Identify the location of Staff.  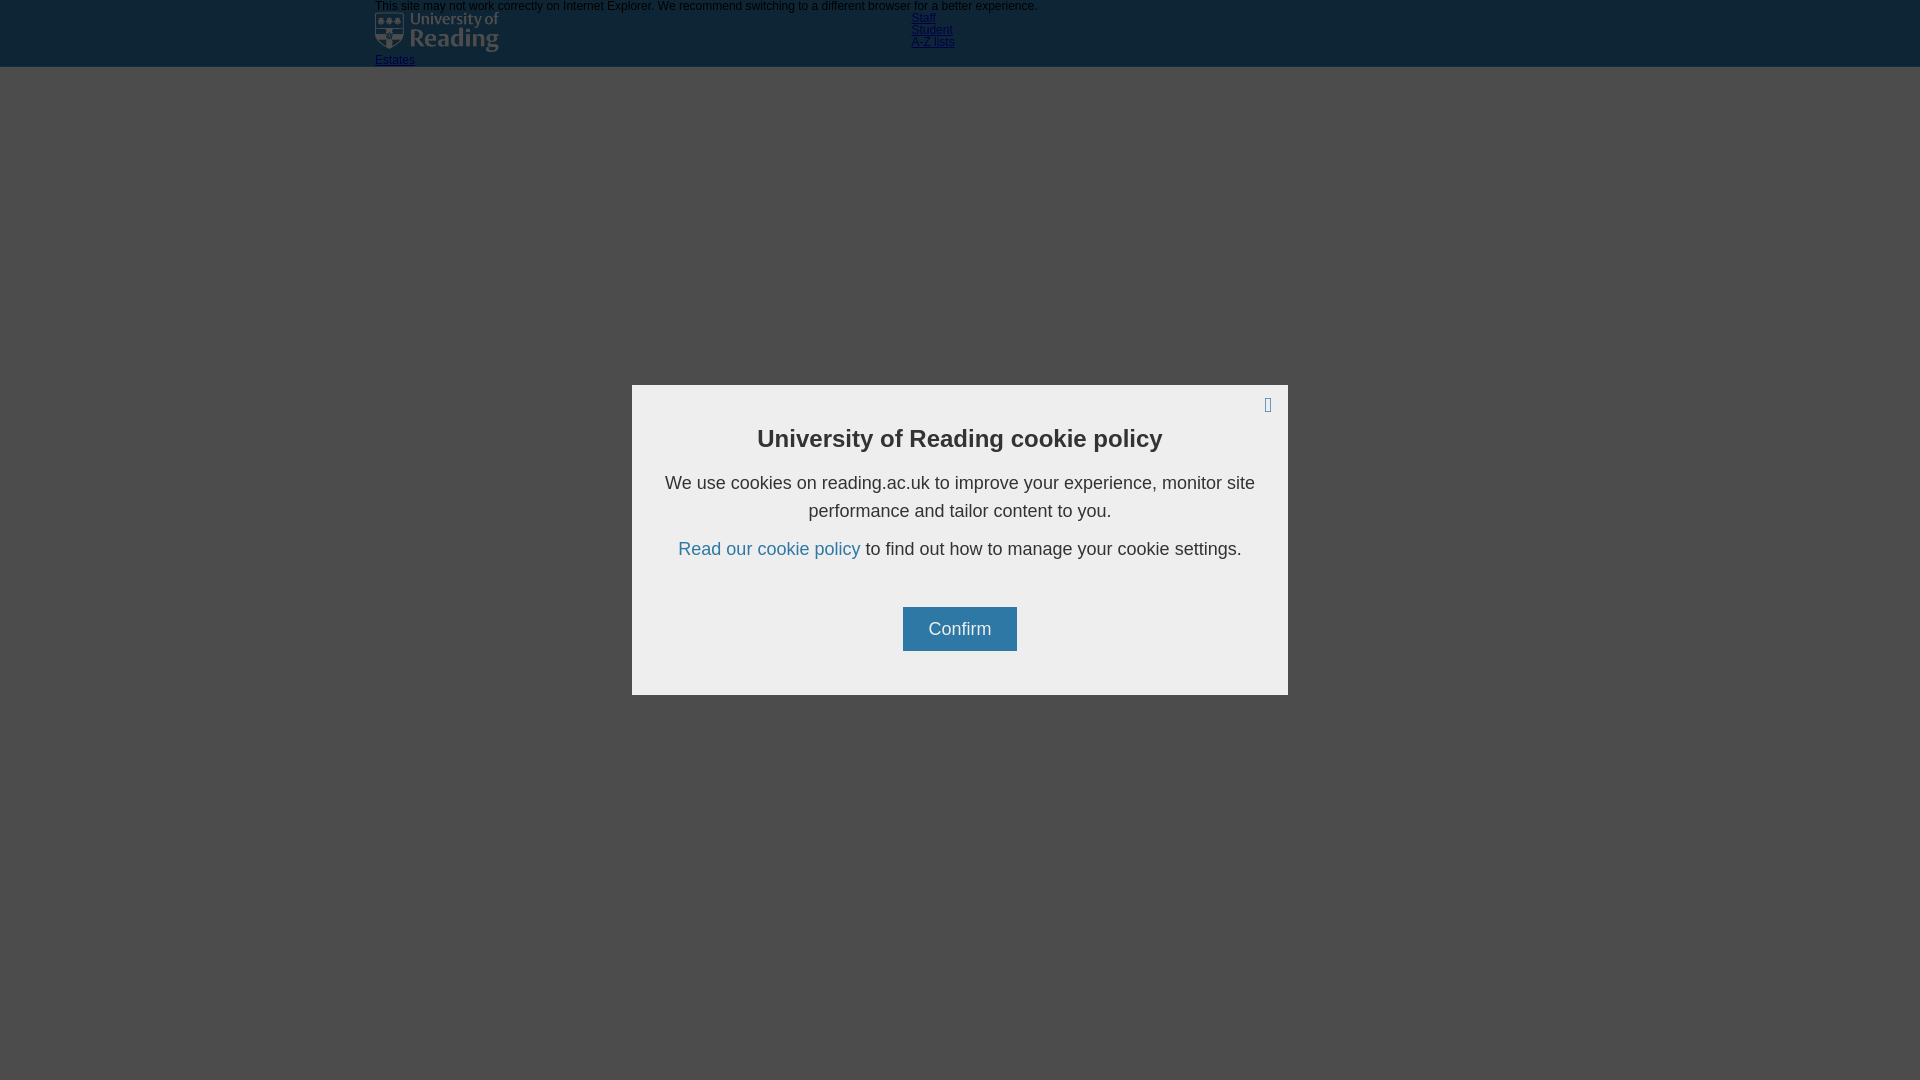
(922, 17).